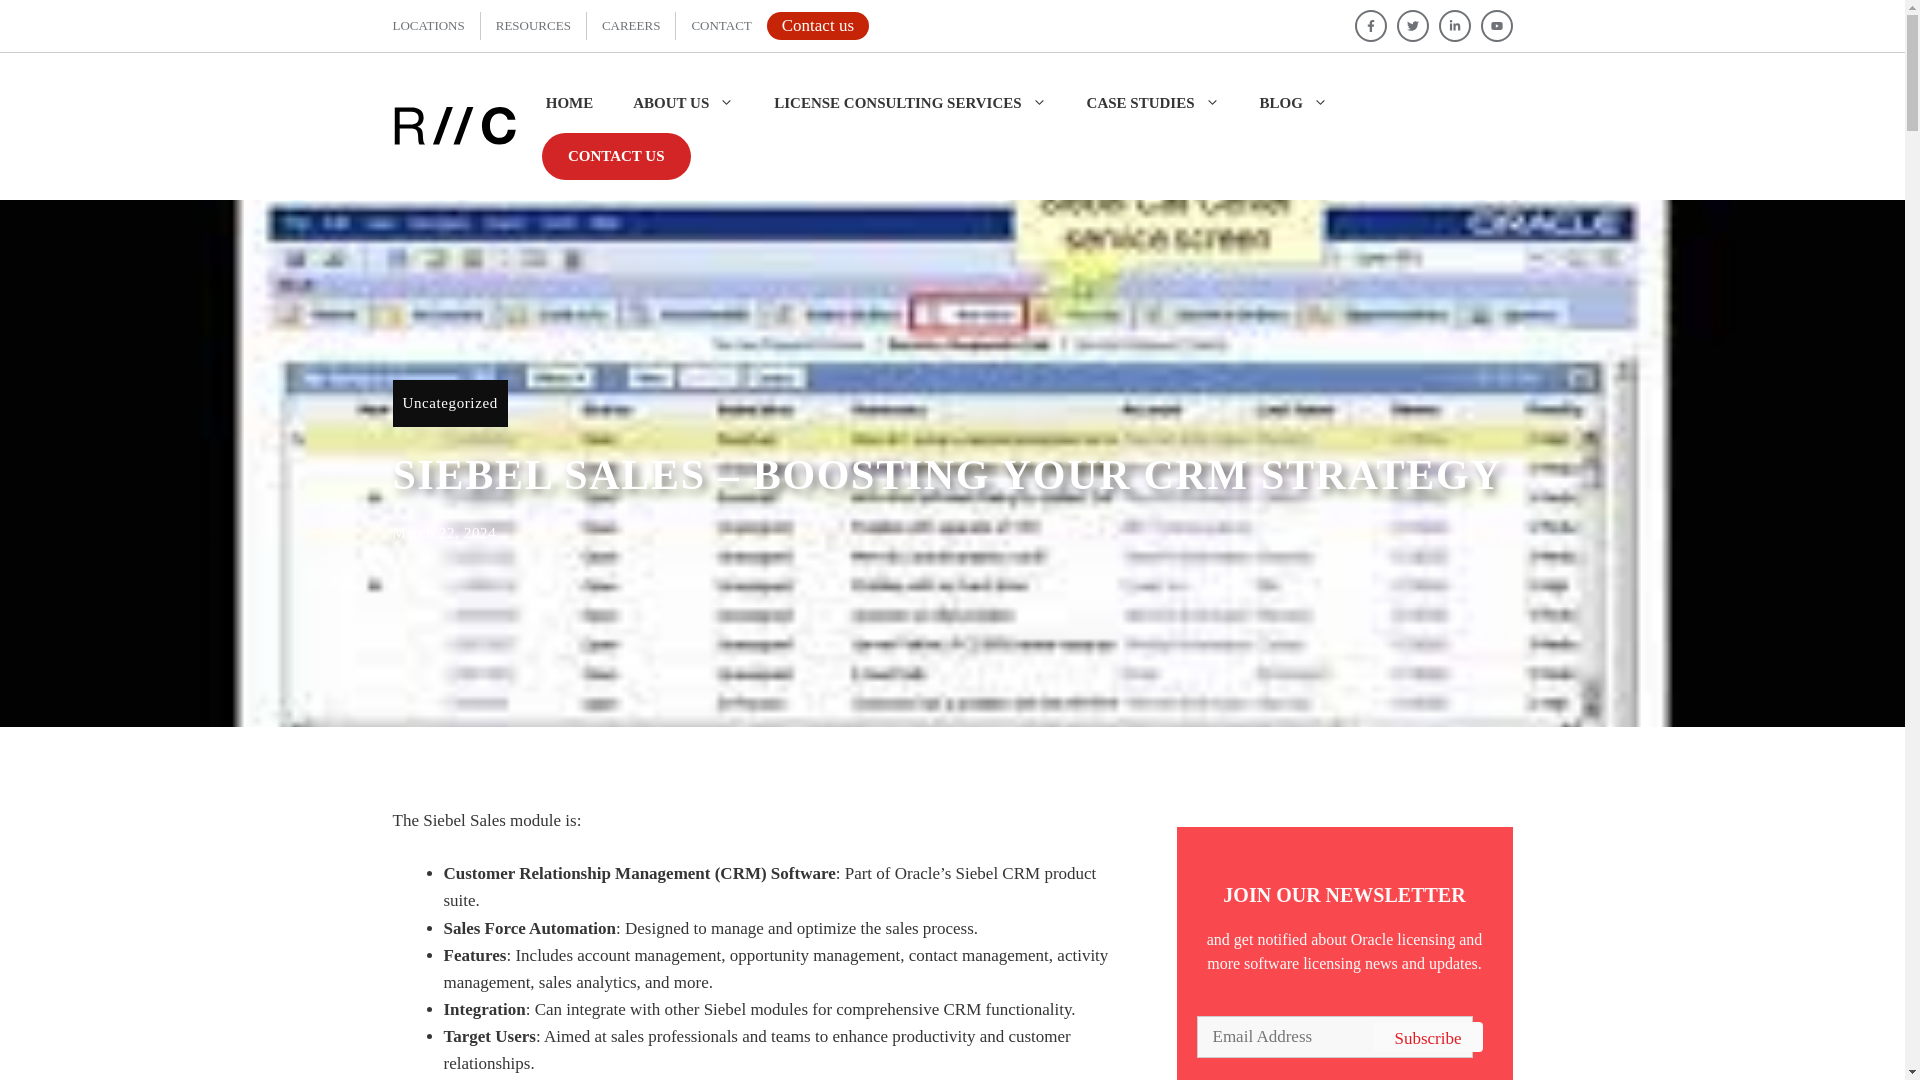 The width and height of the screenshot is (1920, 1080). Describe the element at coordinates (683, 102) in the screenshot. I see `ABOUT US` at that location.